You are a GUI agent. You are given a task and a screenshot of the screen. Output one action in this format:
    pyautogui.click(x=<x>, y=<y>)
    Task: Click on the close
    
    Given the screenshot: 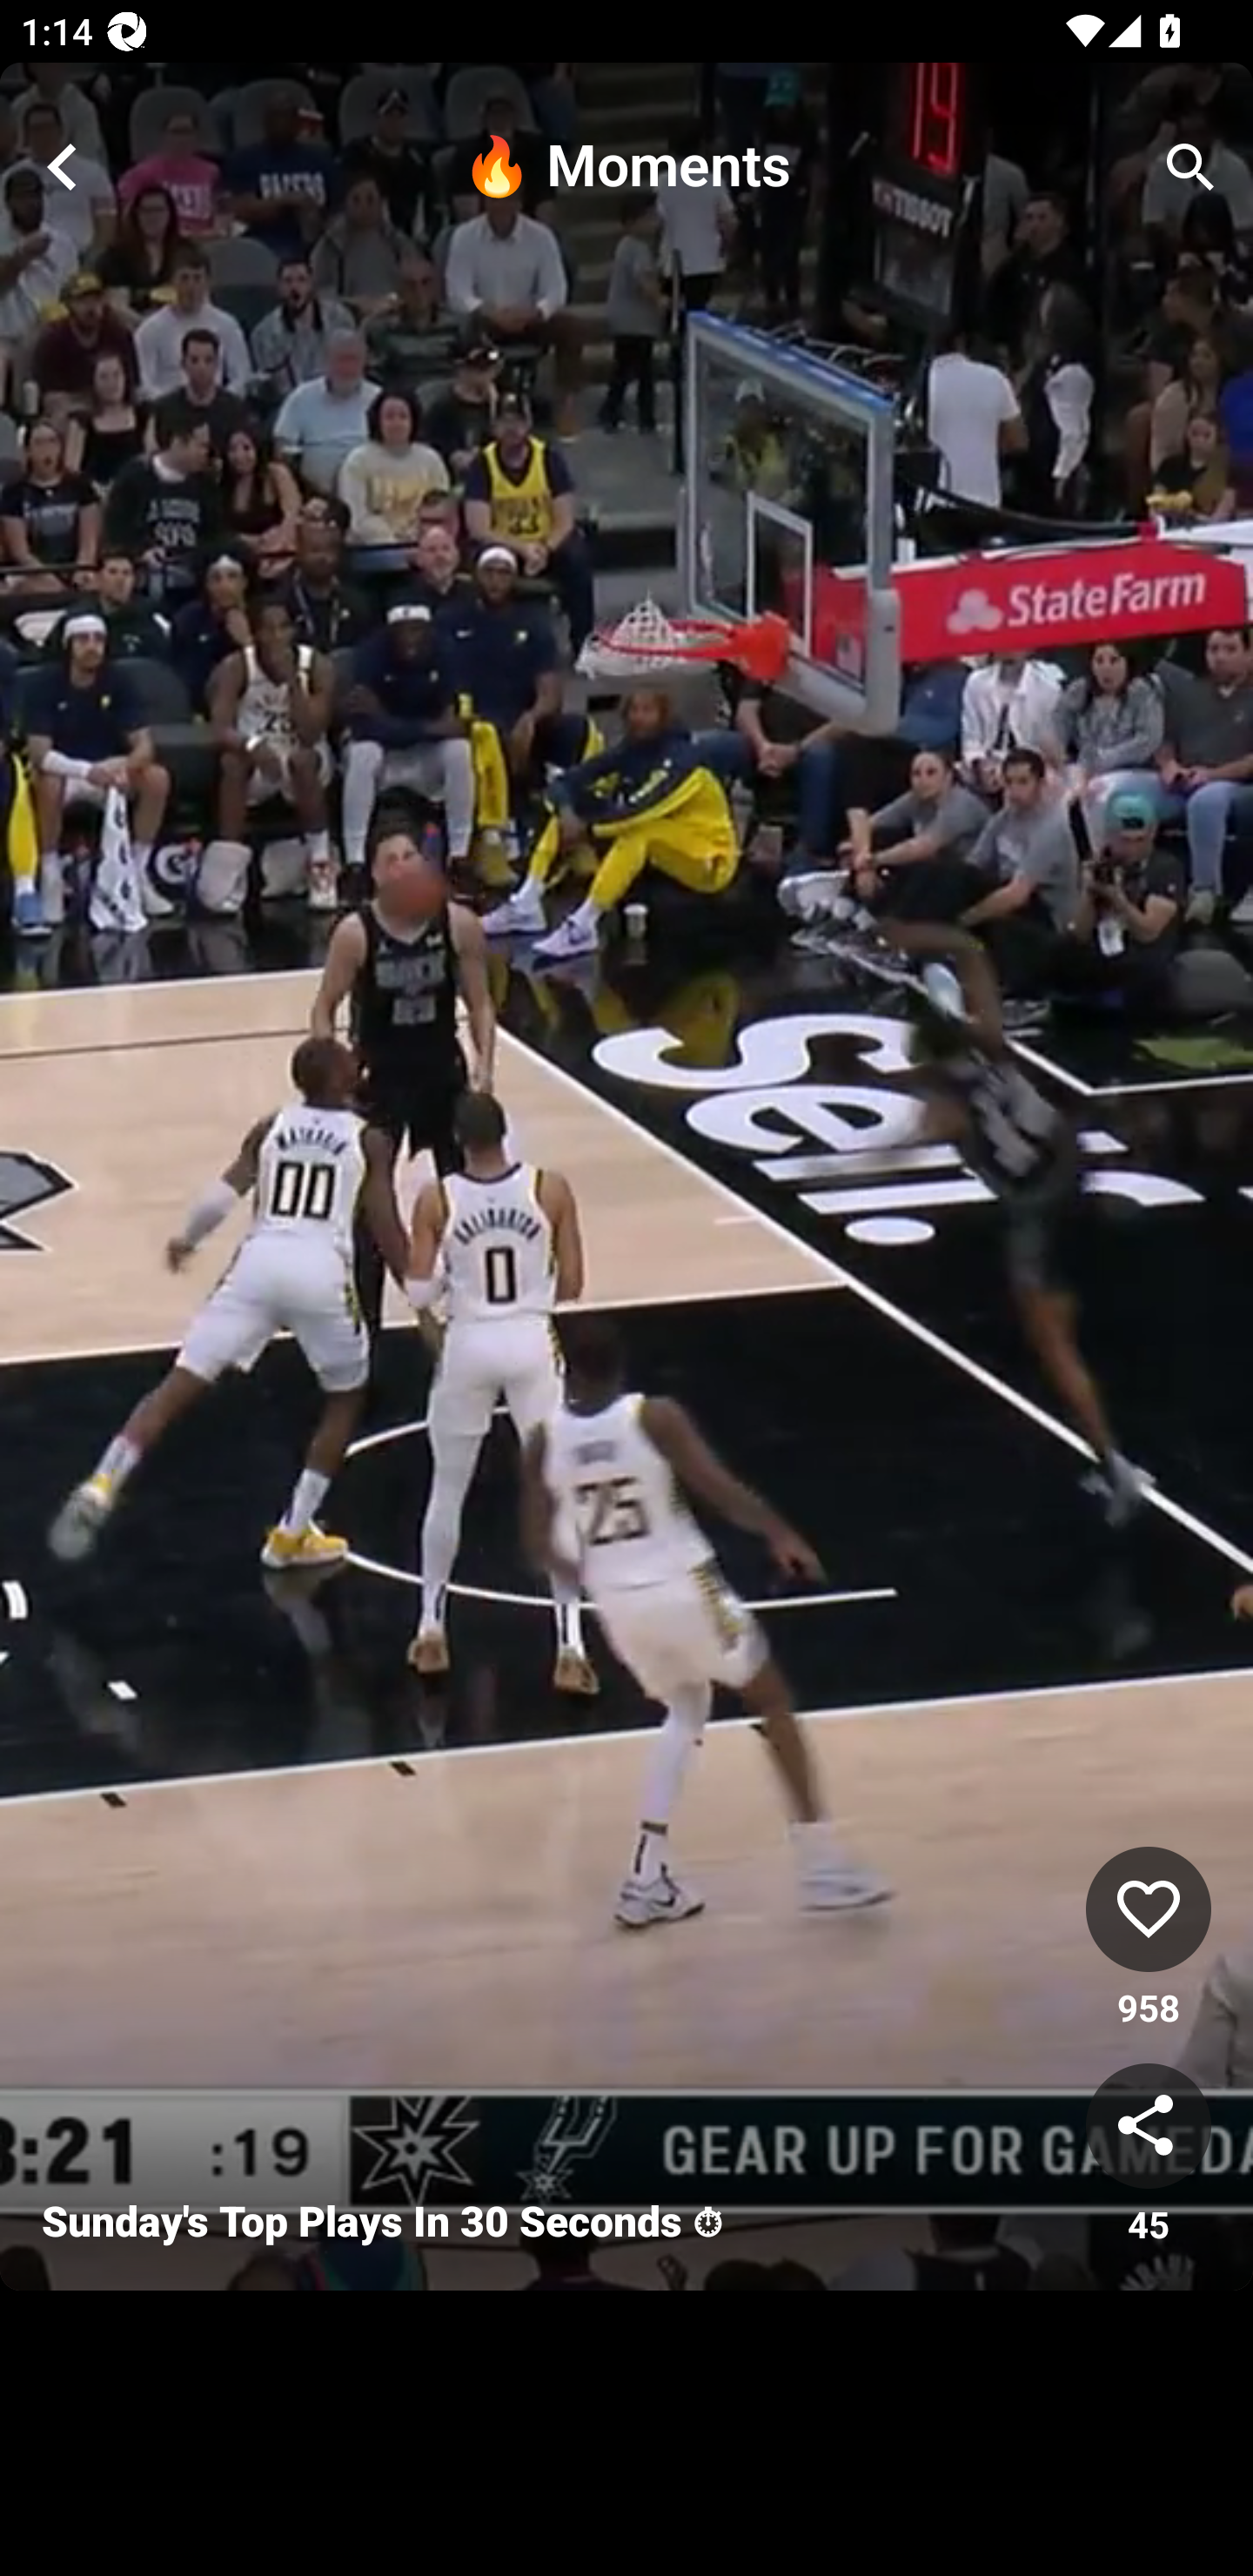 What is the action you would take?
    pyautogui.click(x=63, y=167)
    